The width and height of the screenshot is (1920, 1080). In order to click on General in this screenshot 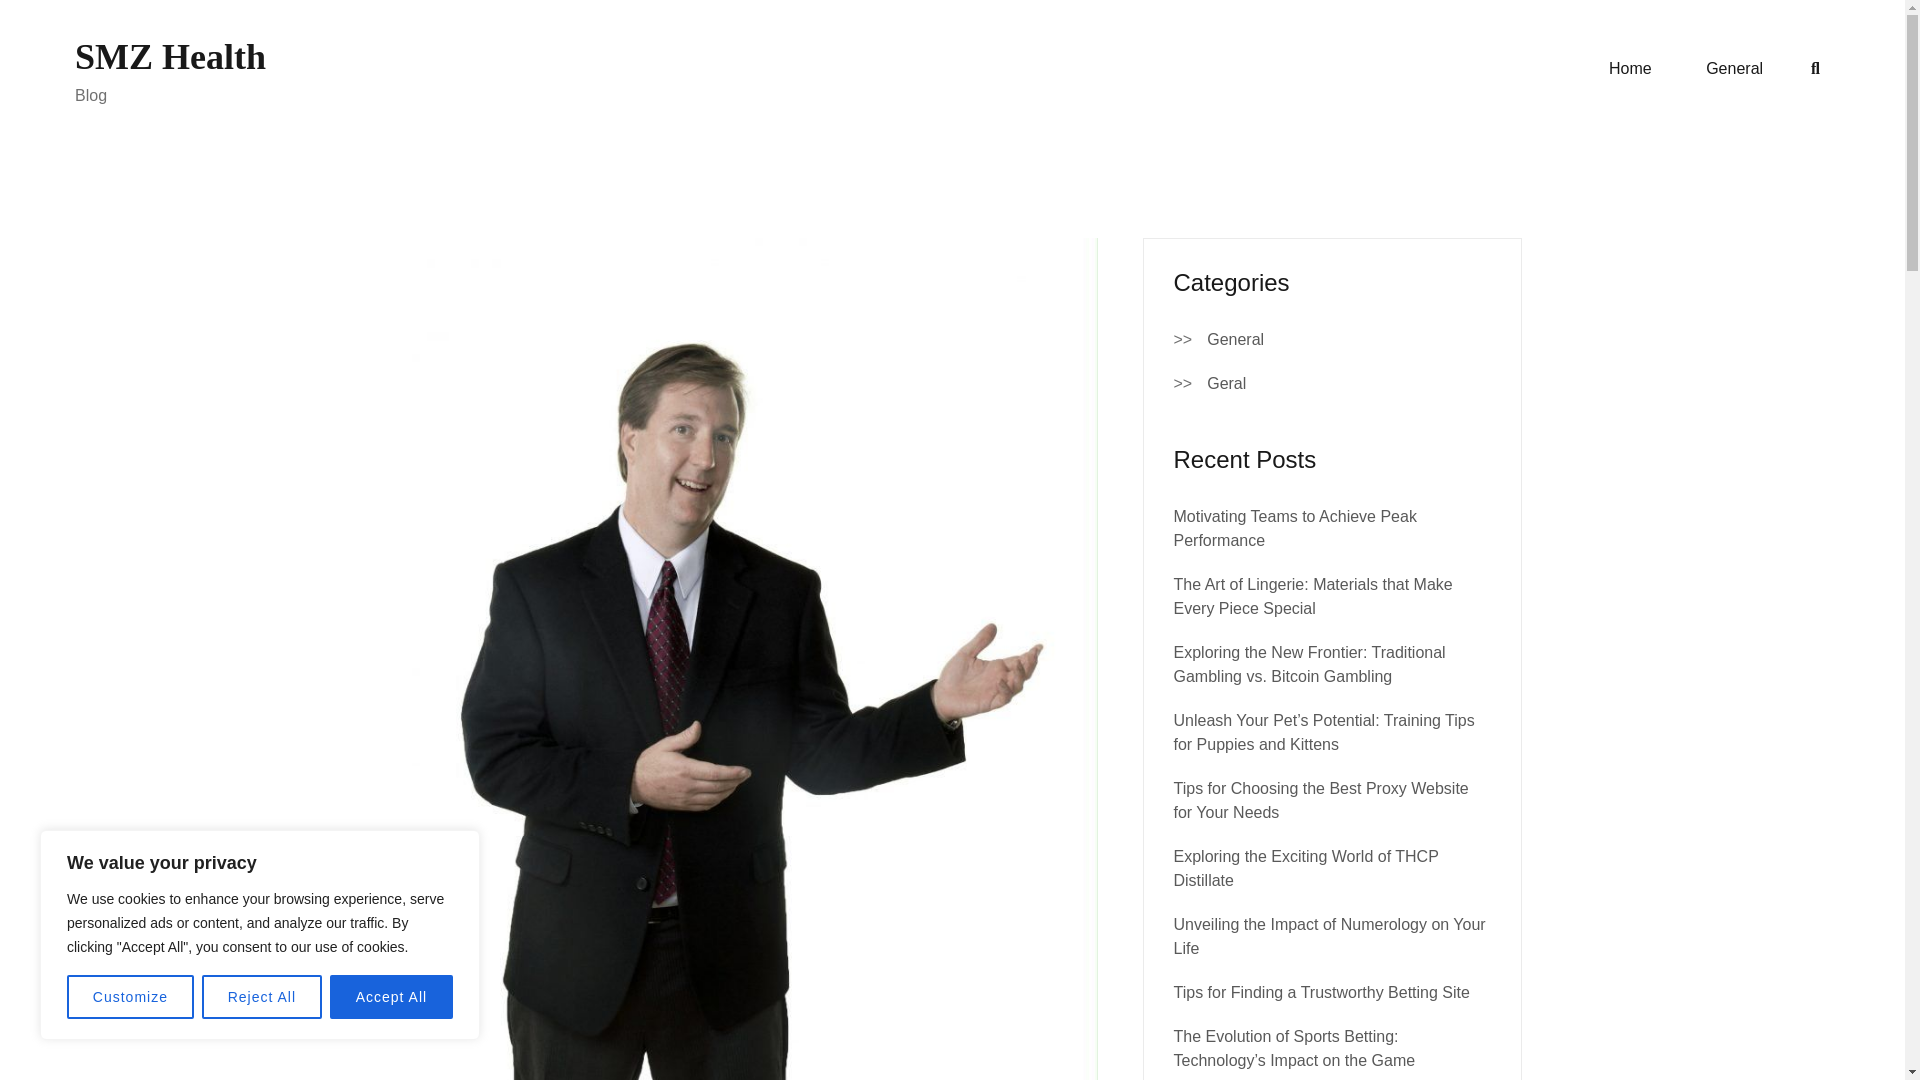, I will do `click(1235, 340)`.